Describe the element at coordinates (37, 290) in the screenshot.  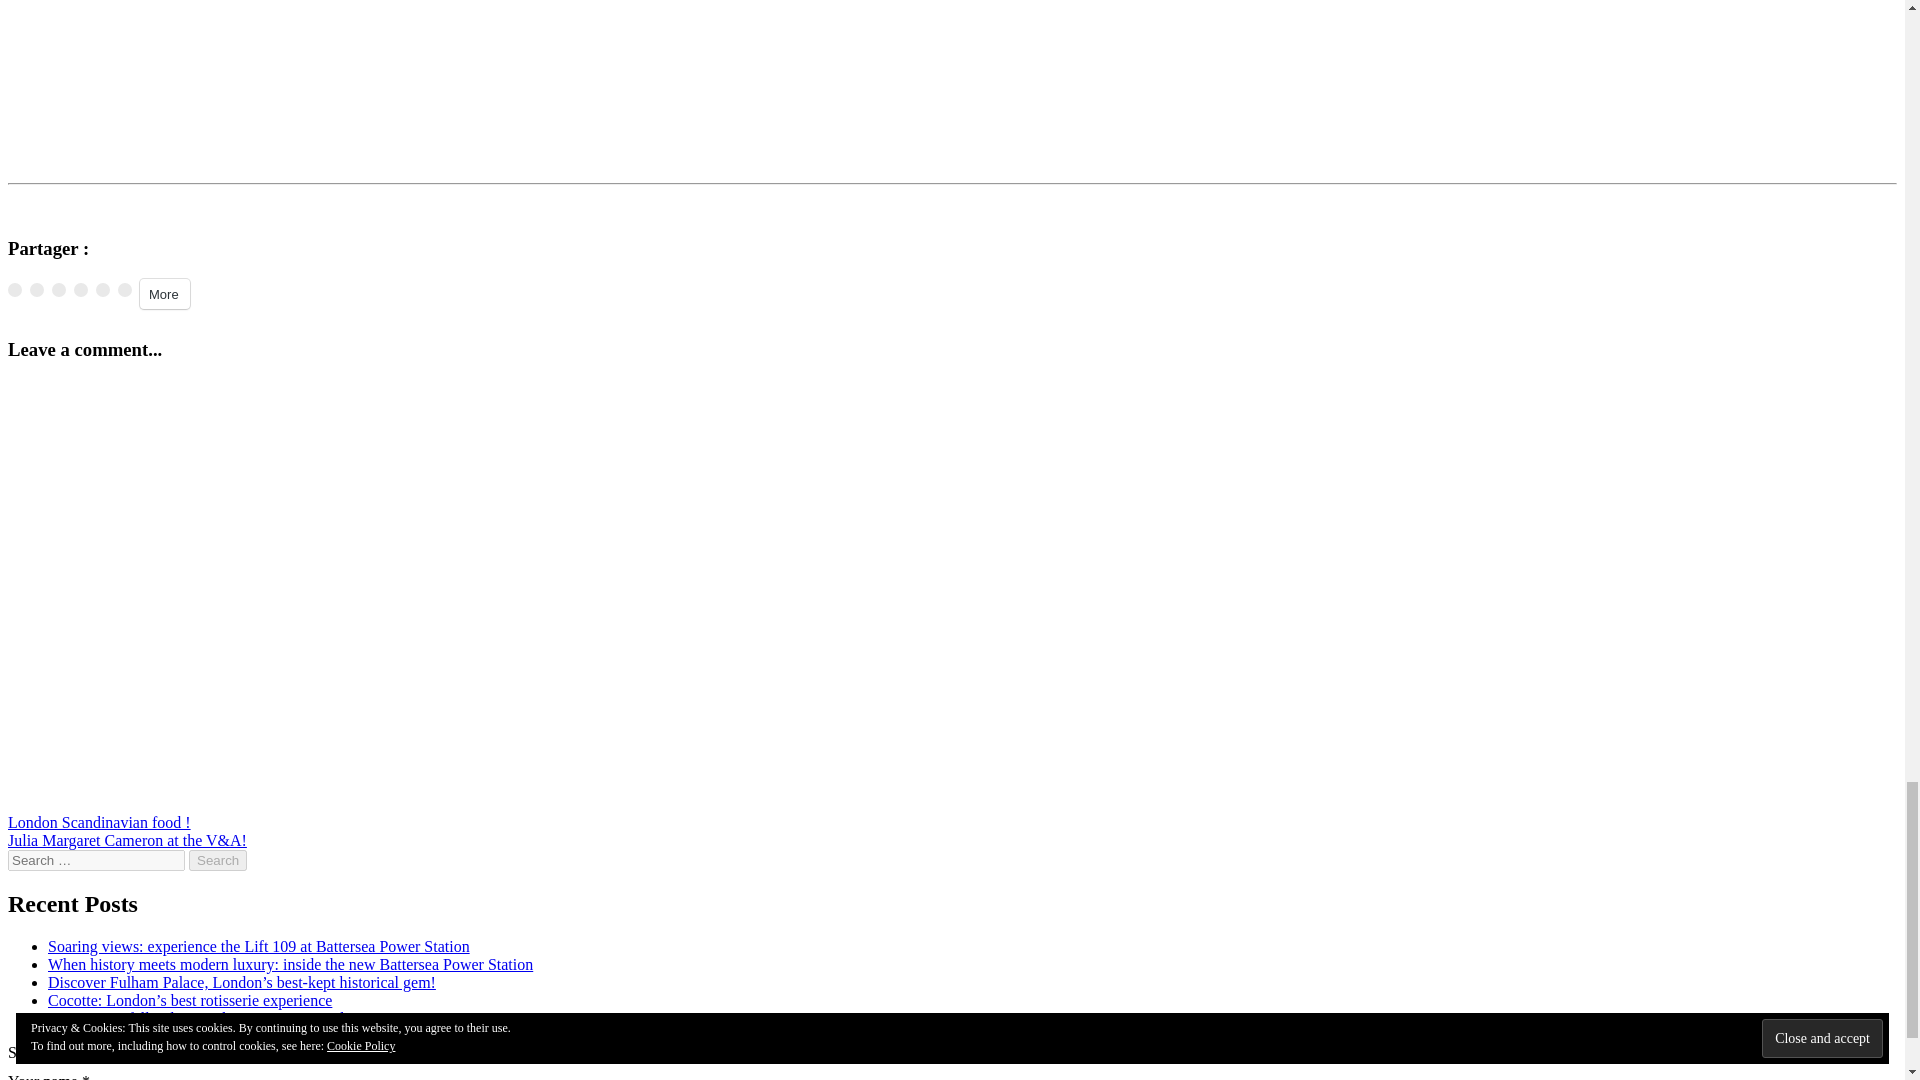
I see `Click to print` at that location.